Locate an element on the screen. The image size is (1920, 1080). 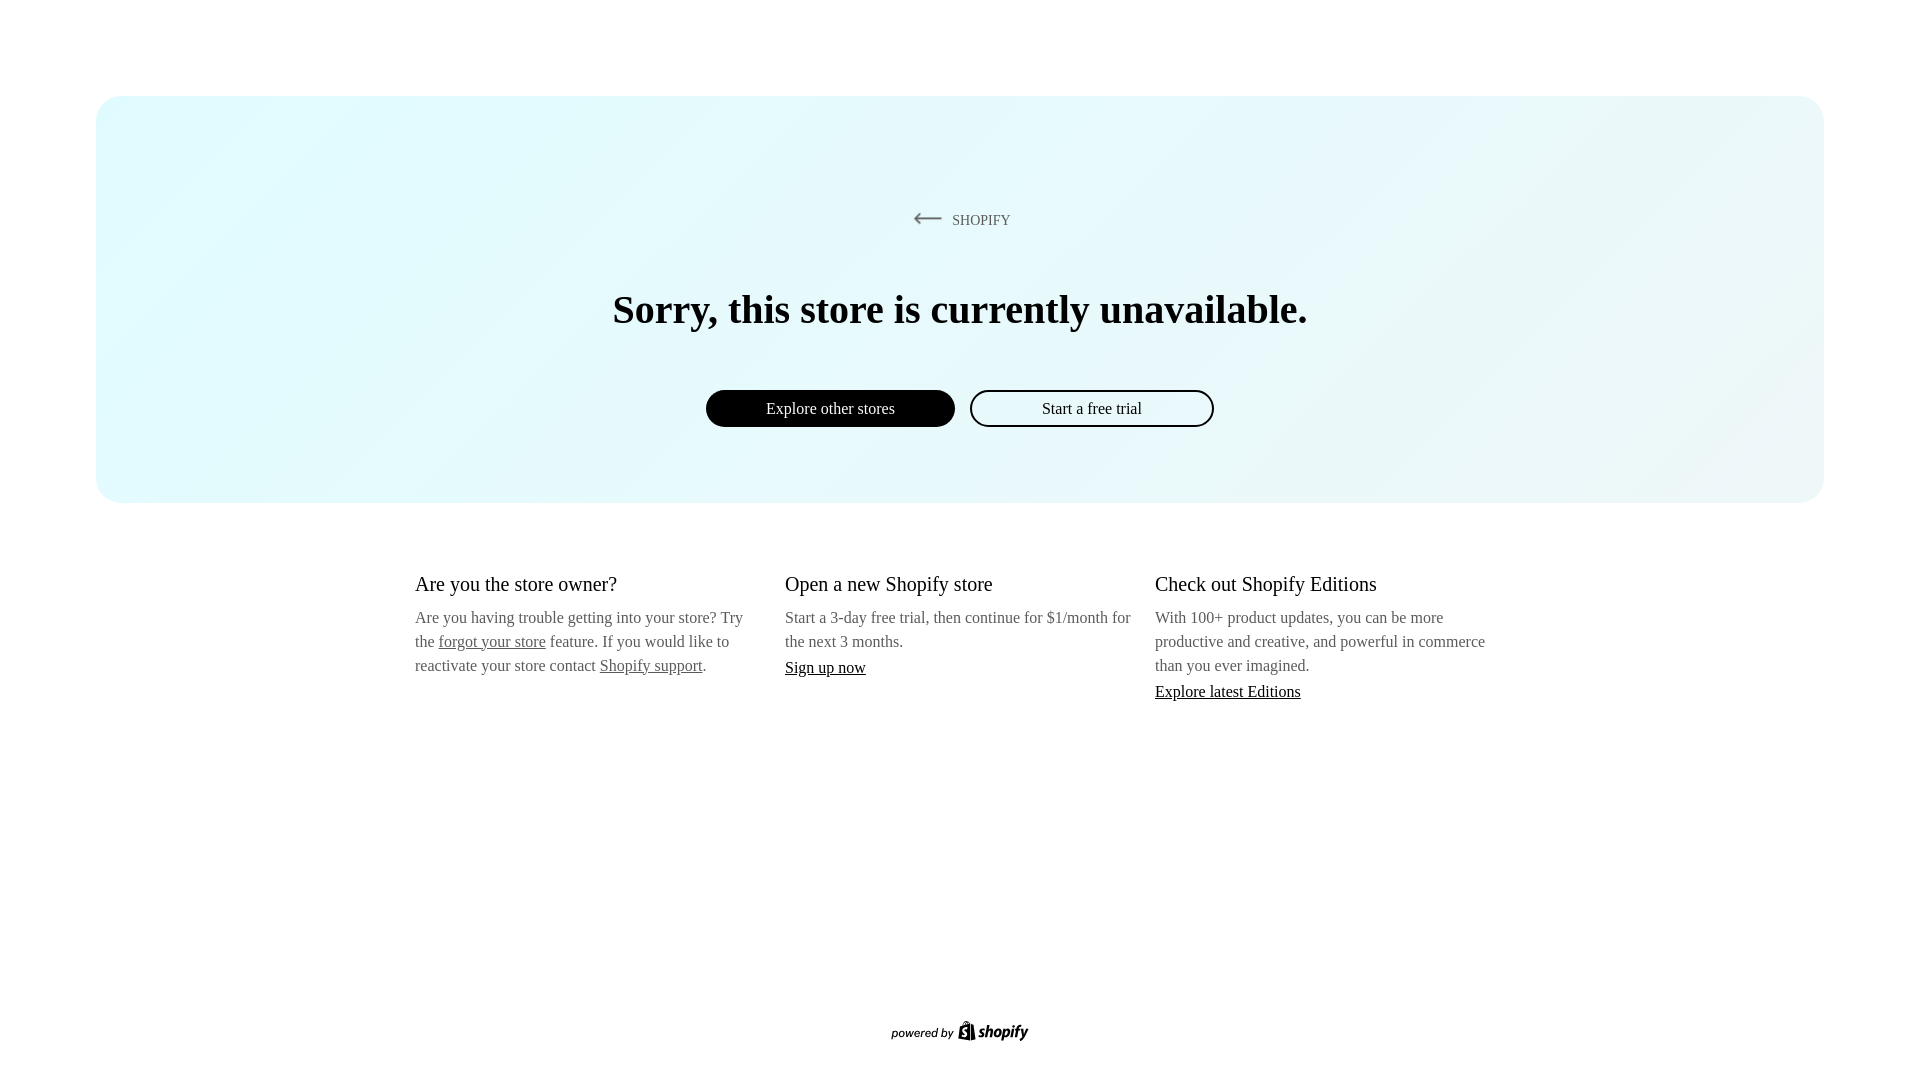
forgot your store is located at coordinates (492, 641).